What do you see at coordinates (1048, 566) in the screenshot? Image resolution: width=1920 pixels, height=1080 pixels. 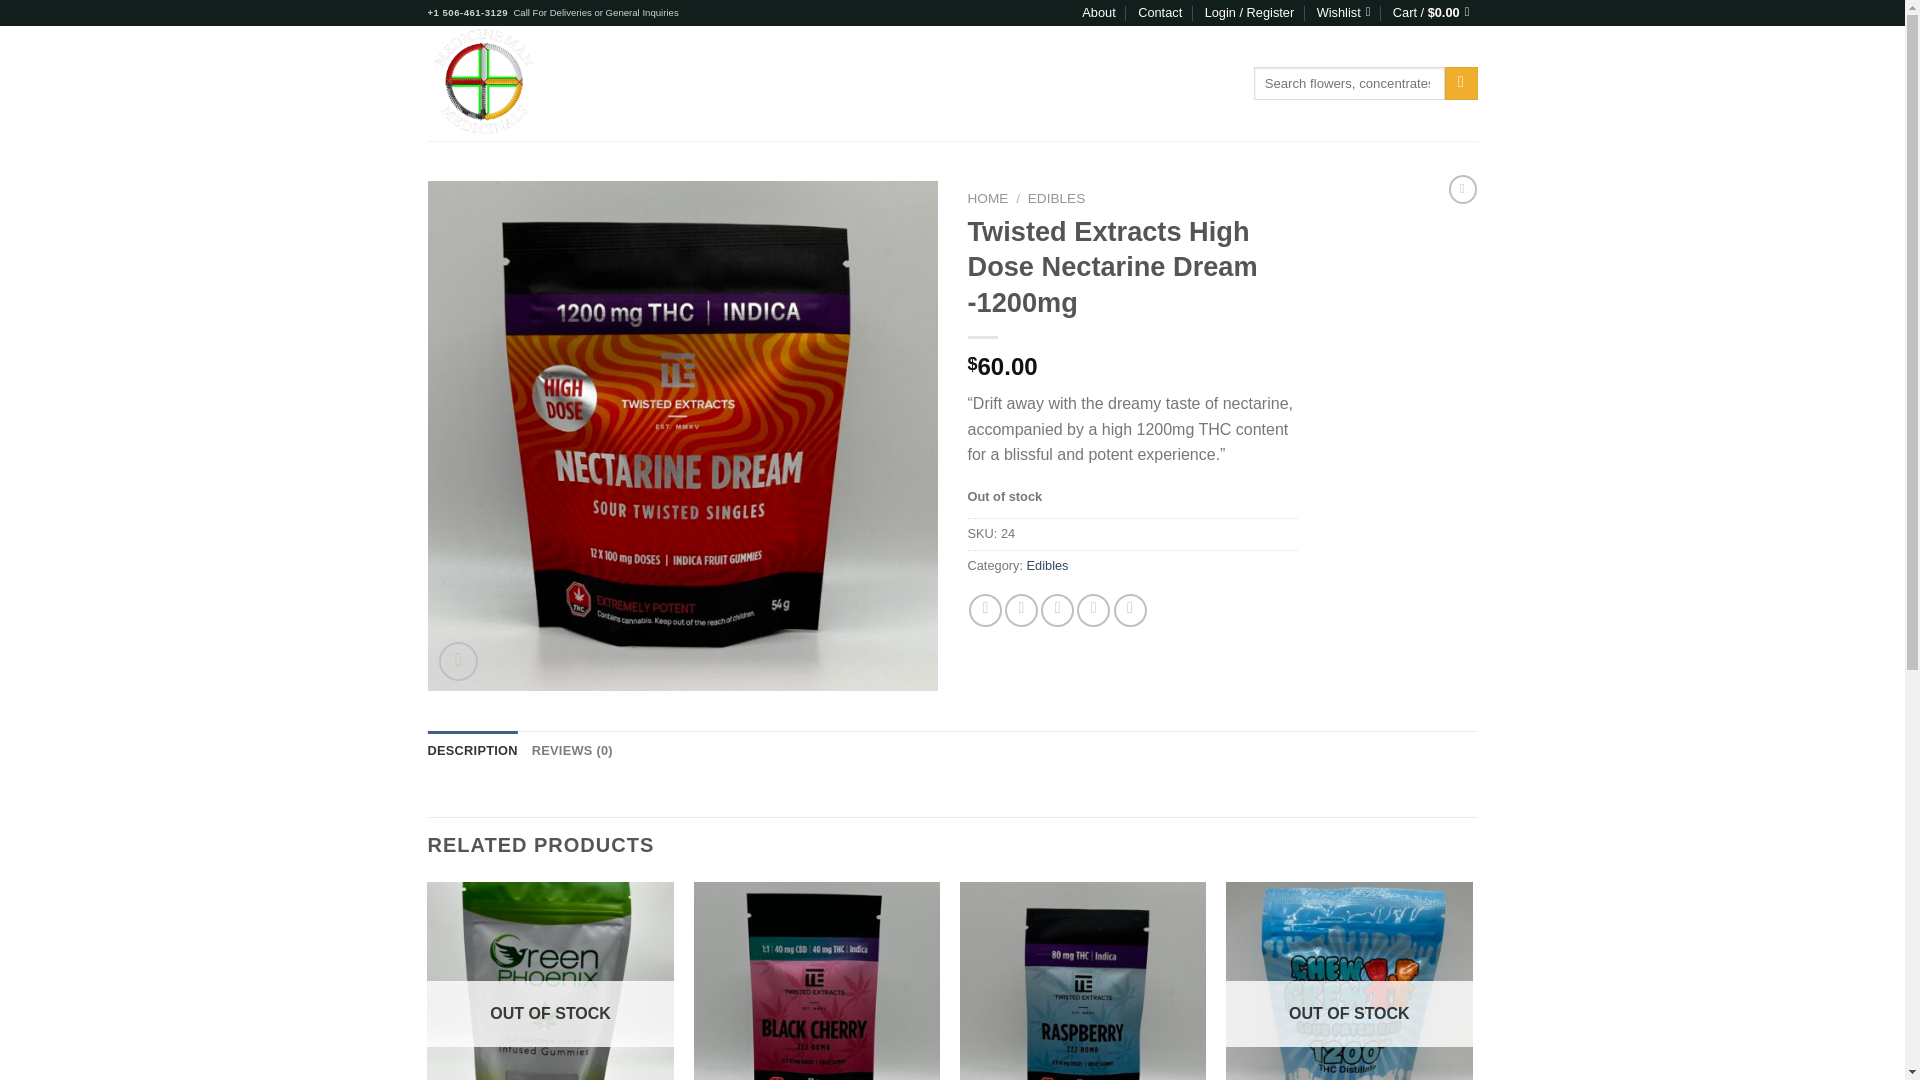 I see `Edibles` at bounding box center [1048, 566].